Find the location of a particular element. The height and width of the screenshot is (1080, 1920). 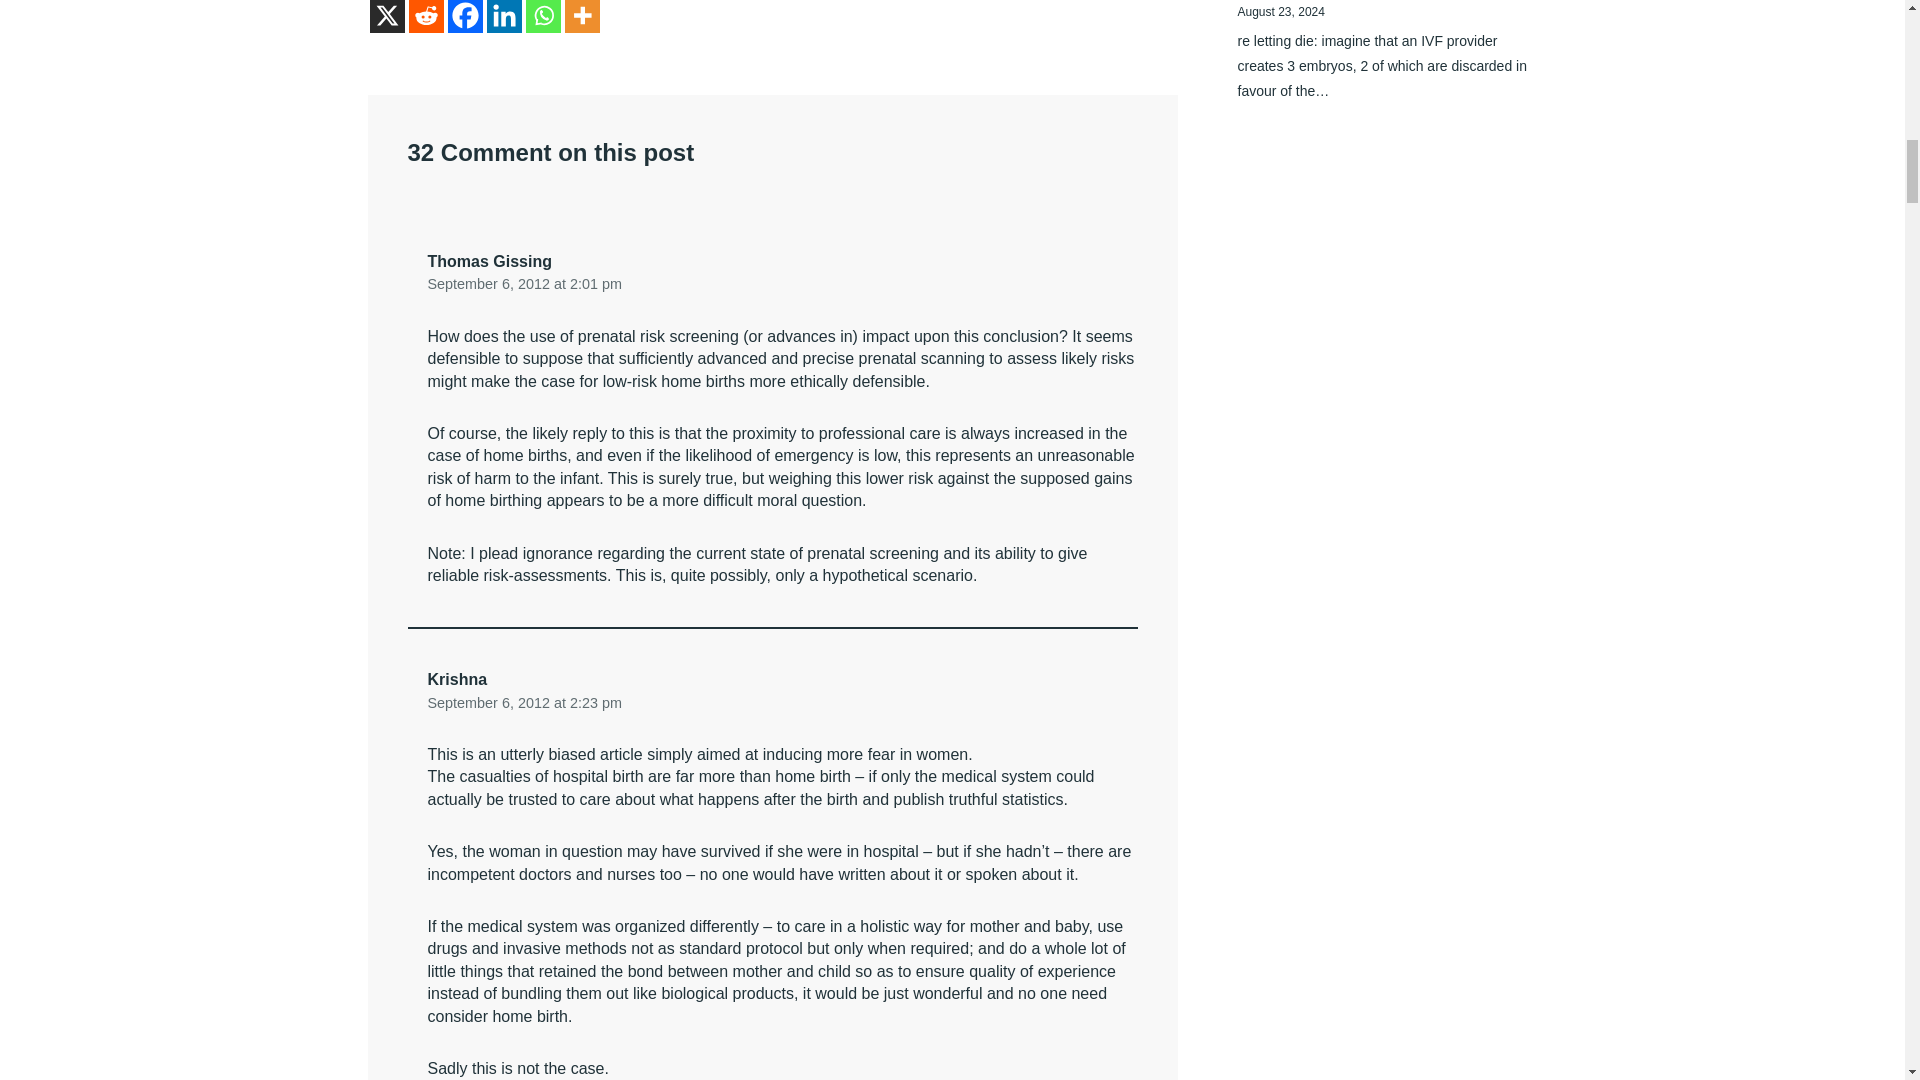

Facebook is located at coordinates (465, 16).